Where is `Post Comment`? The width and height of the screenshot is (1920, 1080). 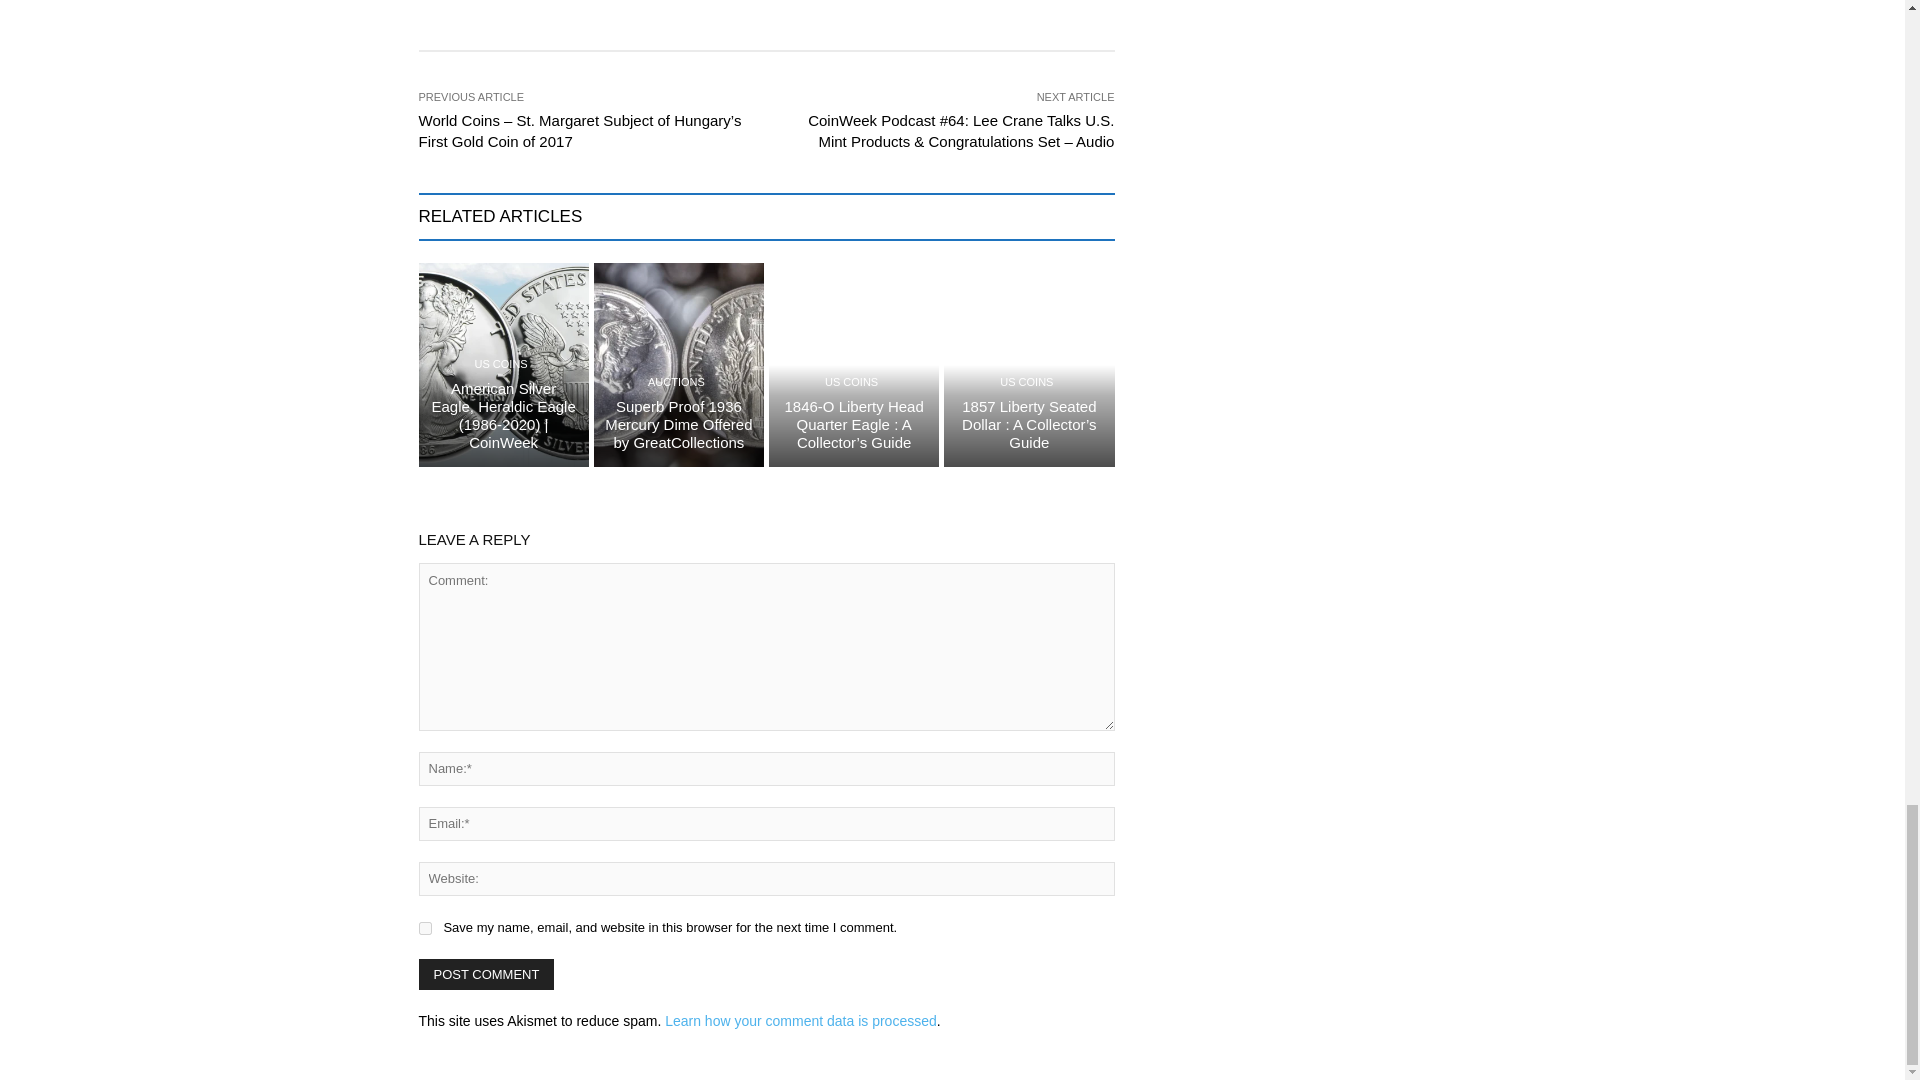 Post Comment is located at coordinates (486, 974).